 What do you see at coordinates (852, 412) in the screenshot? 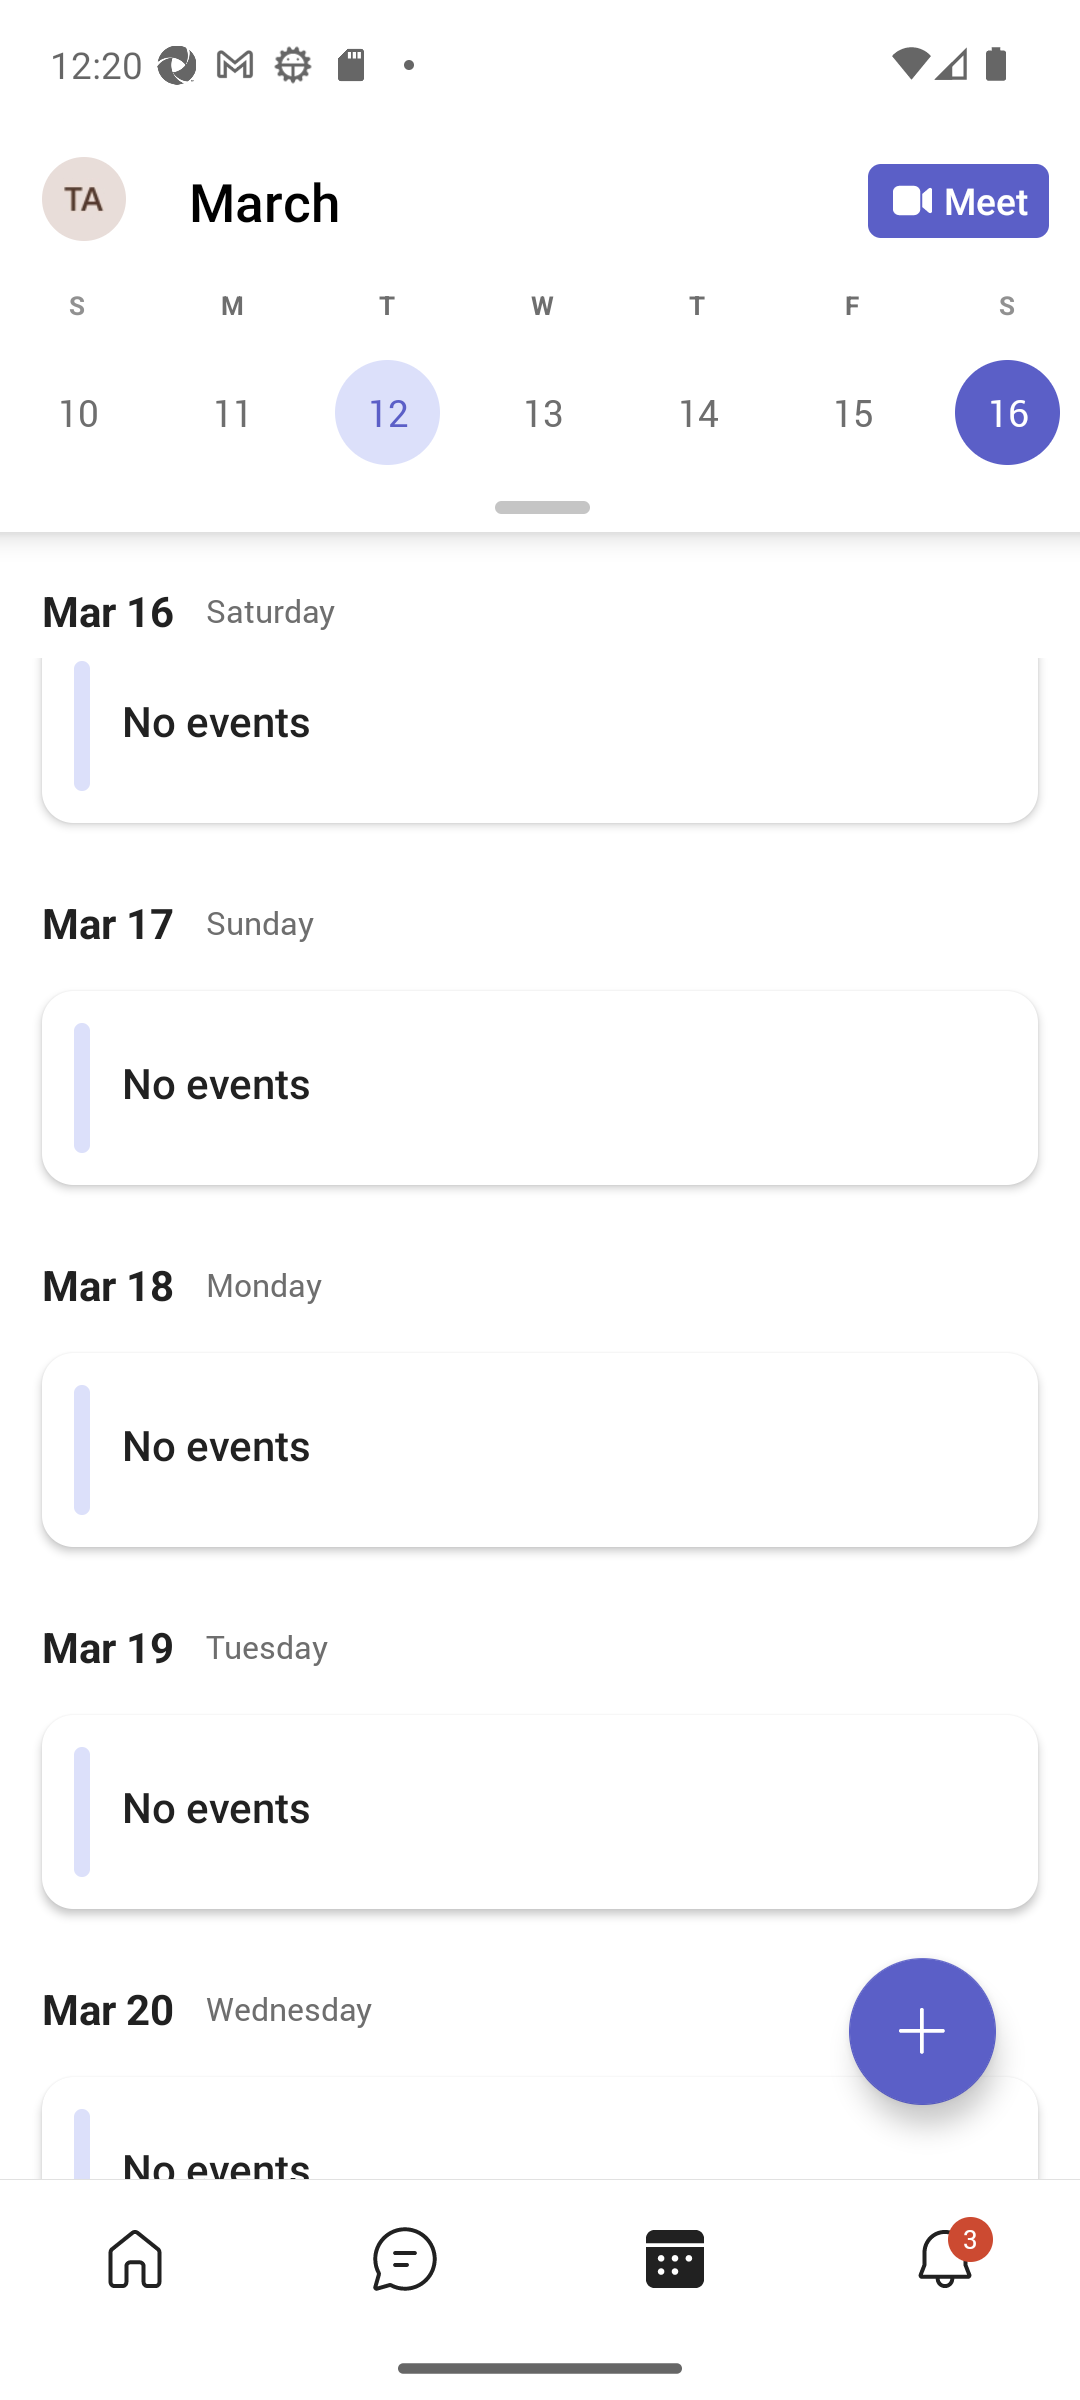
I see `Friday, March 15 15` at bounding box center [852, 412].